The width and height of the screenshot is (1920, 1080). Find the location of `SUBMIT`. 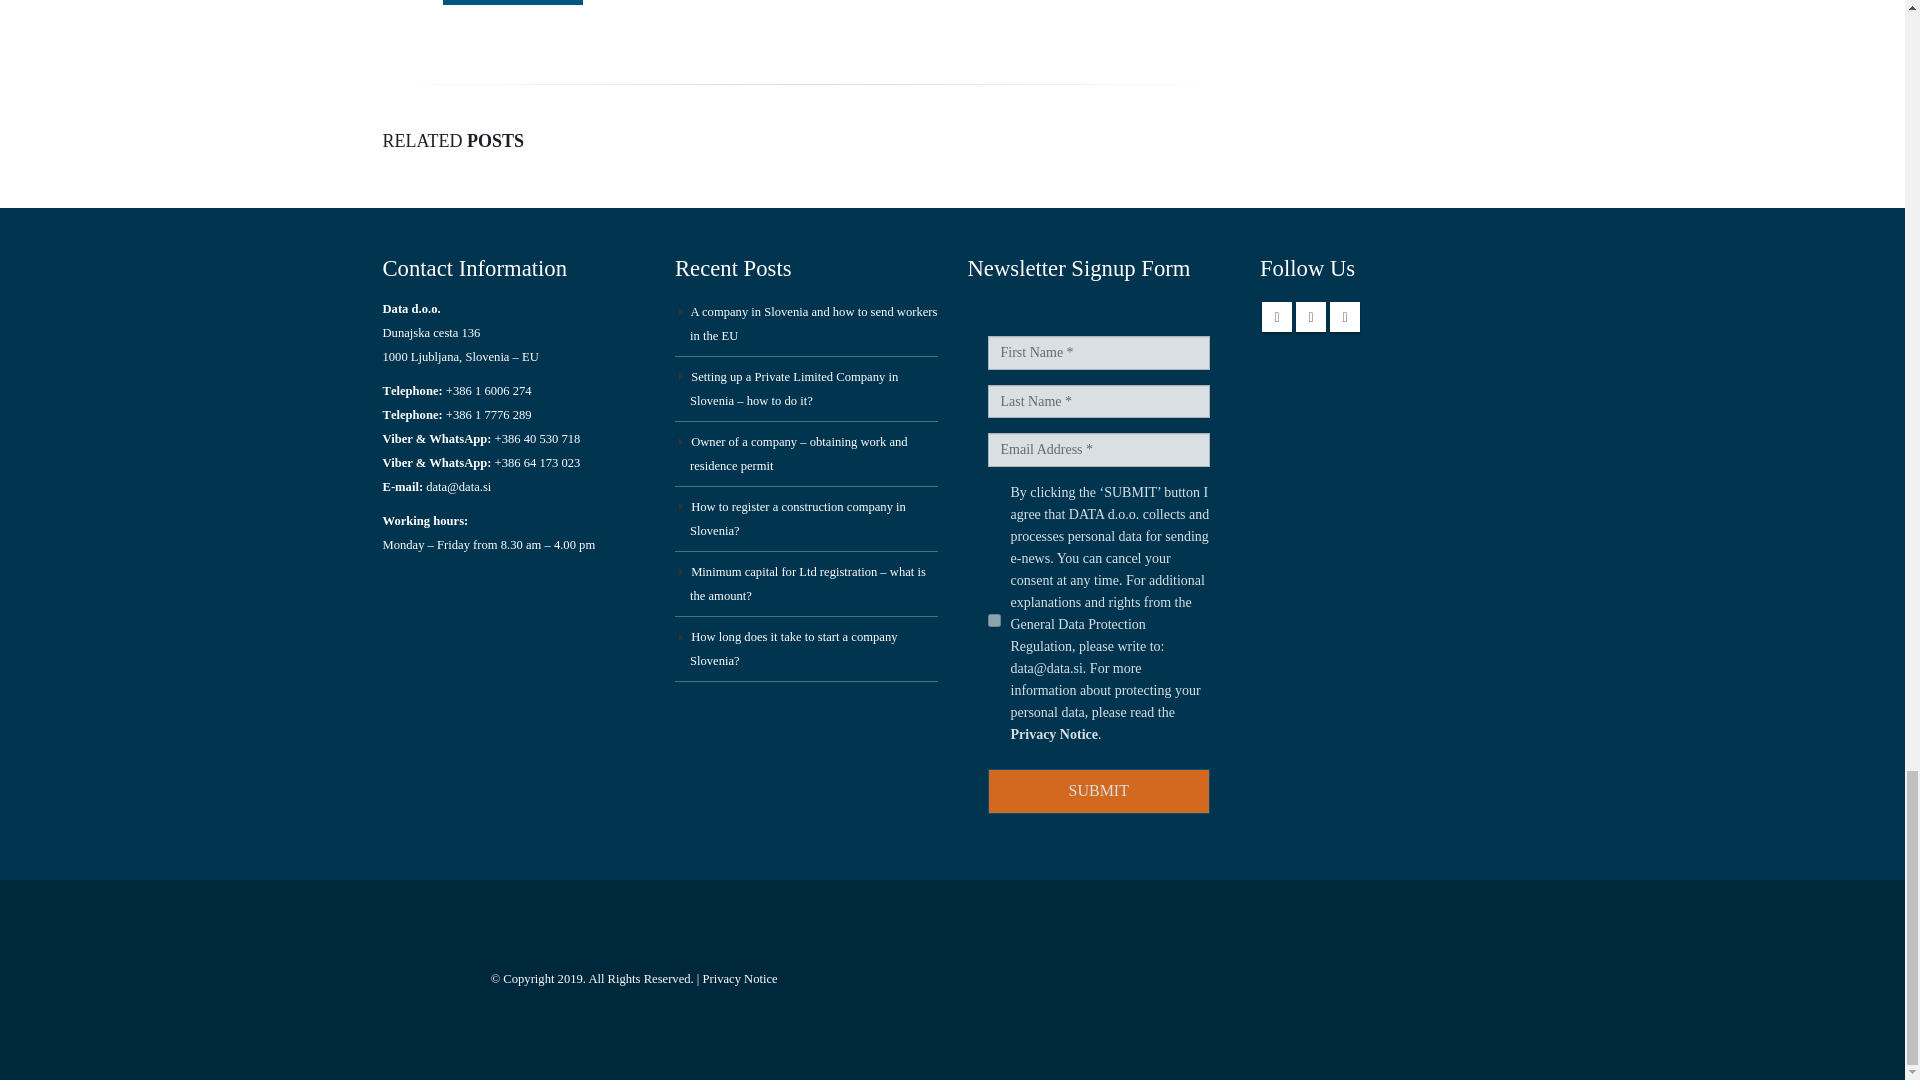

SUBMIT is located at coordinates (1100, 791).